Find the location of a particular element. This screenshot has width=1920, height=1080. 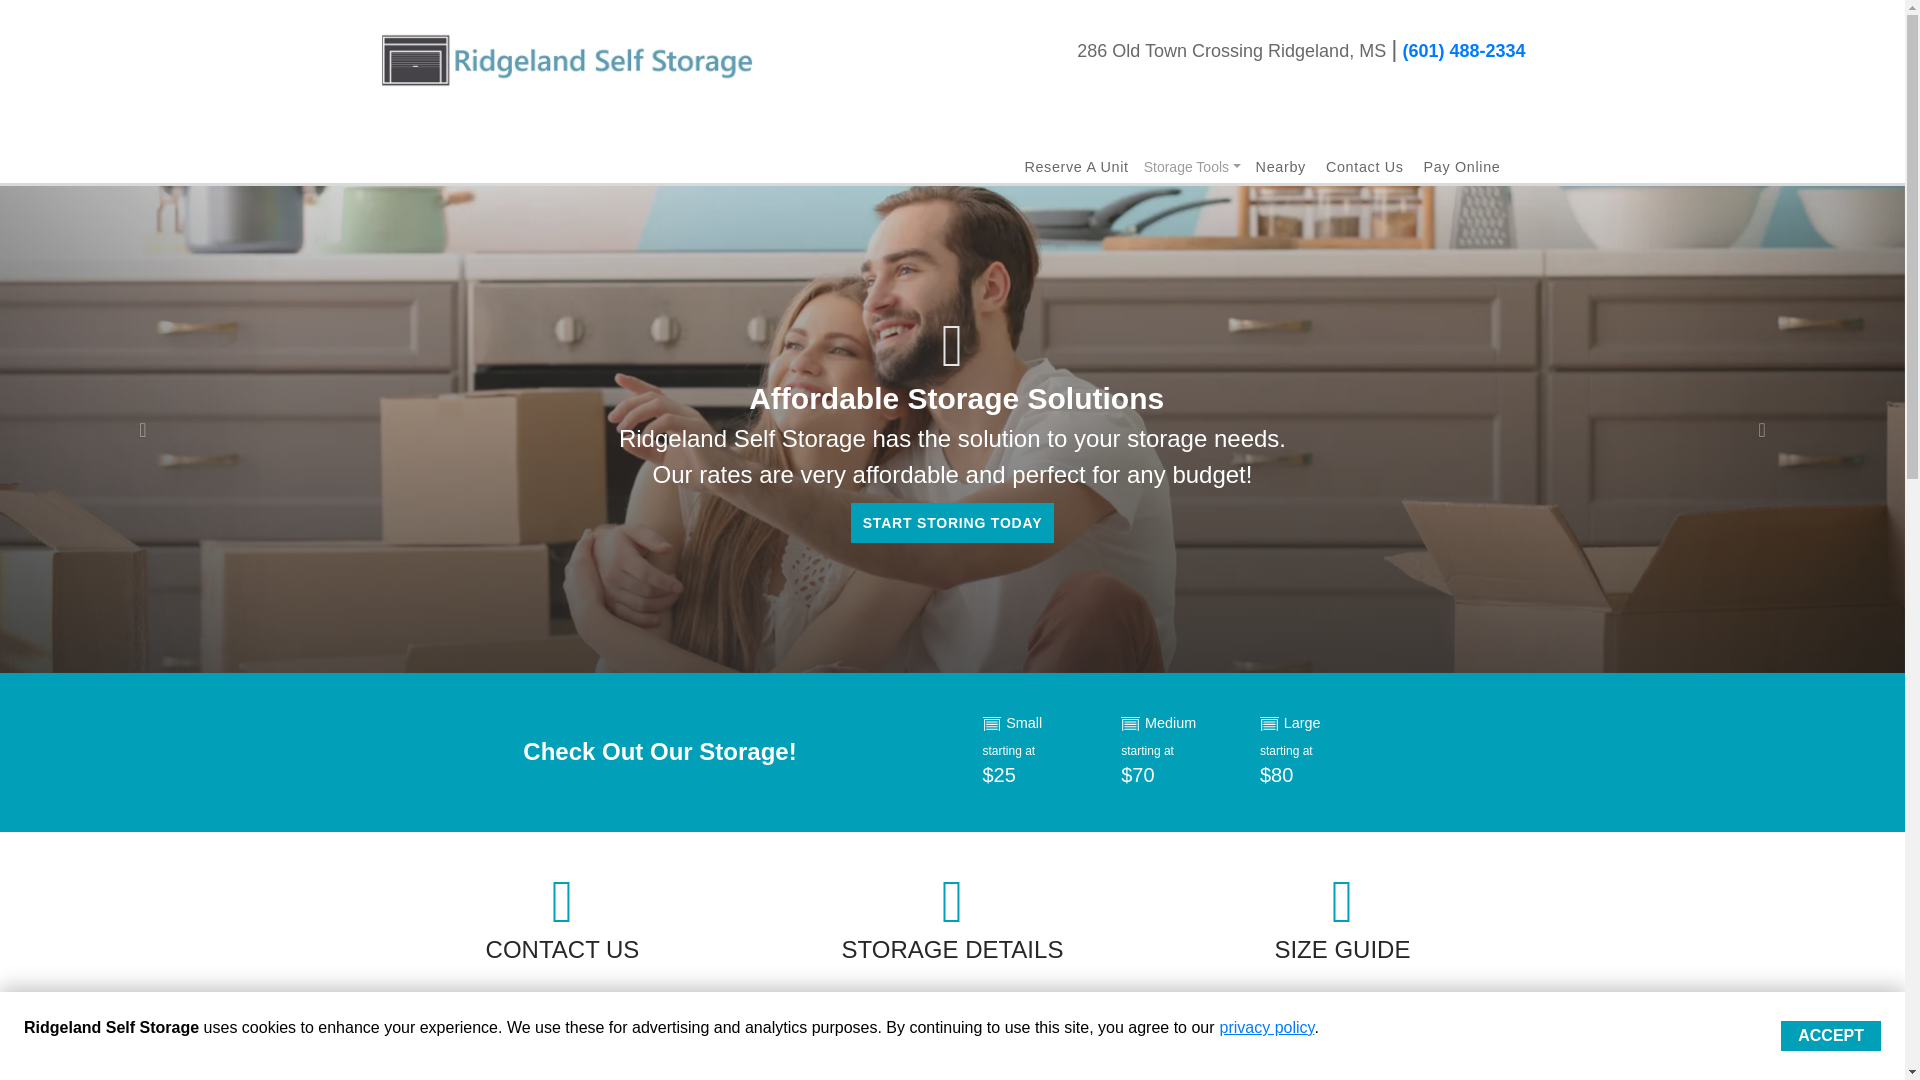

Reserve A Unit is located at coordinates (1076, 166).